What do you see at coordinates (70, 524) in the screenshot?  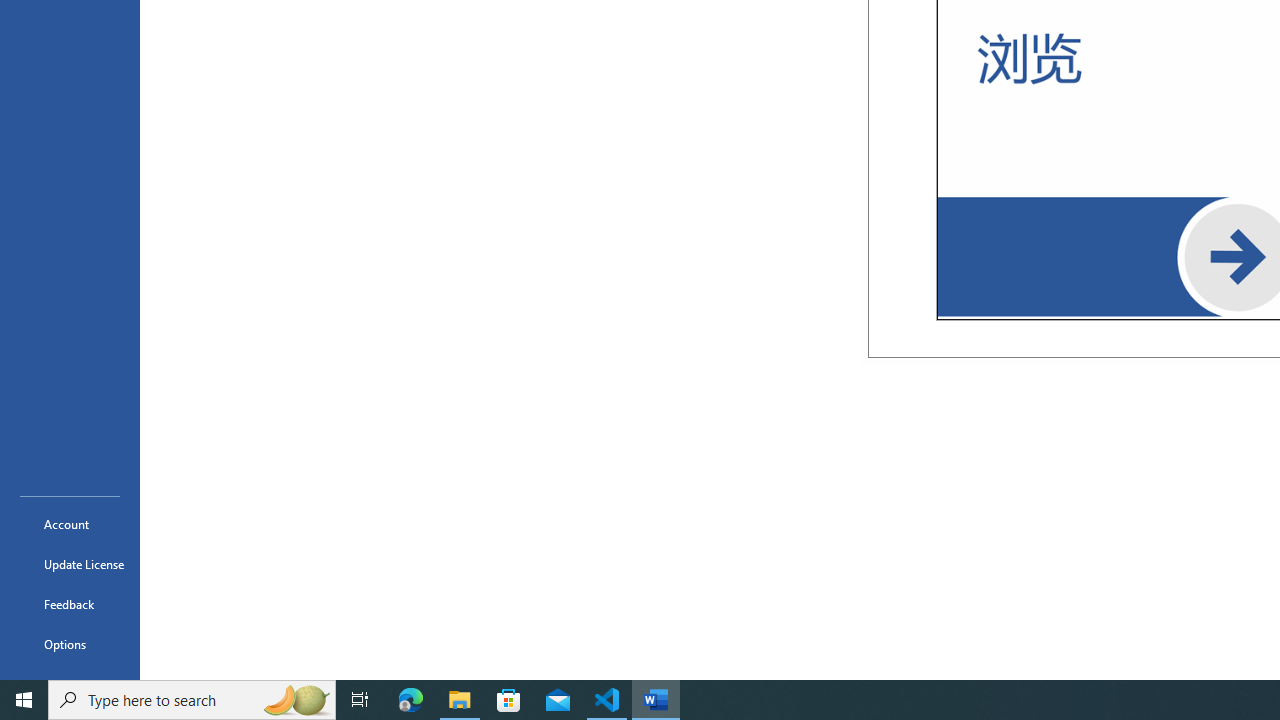 I see `Account` at bounding box center [70, 524].